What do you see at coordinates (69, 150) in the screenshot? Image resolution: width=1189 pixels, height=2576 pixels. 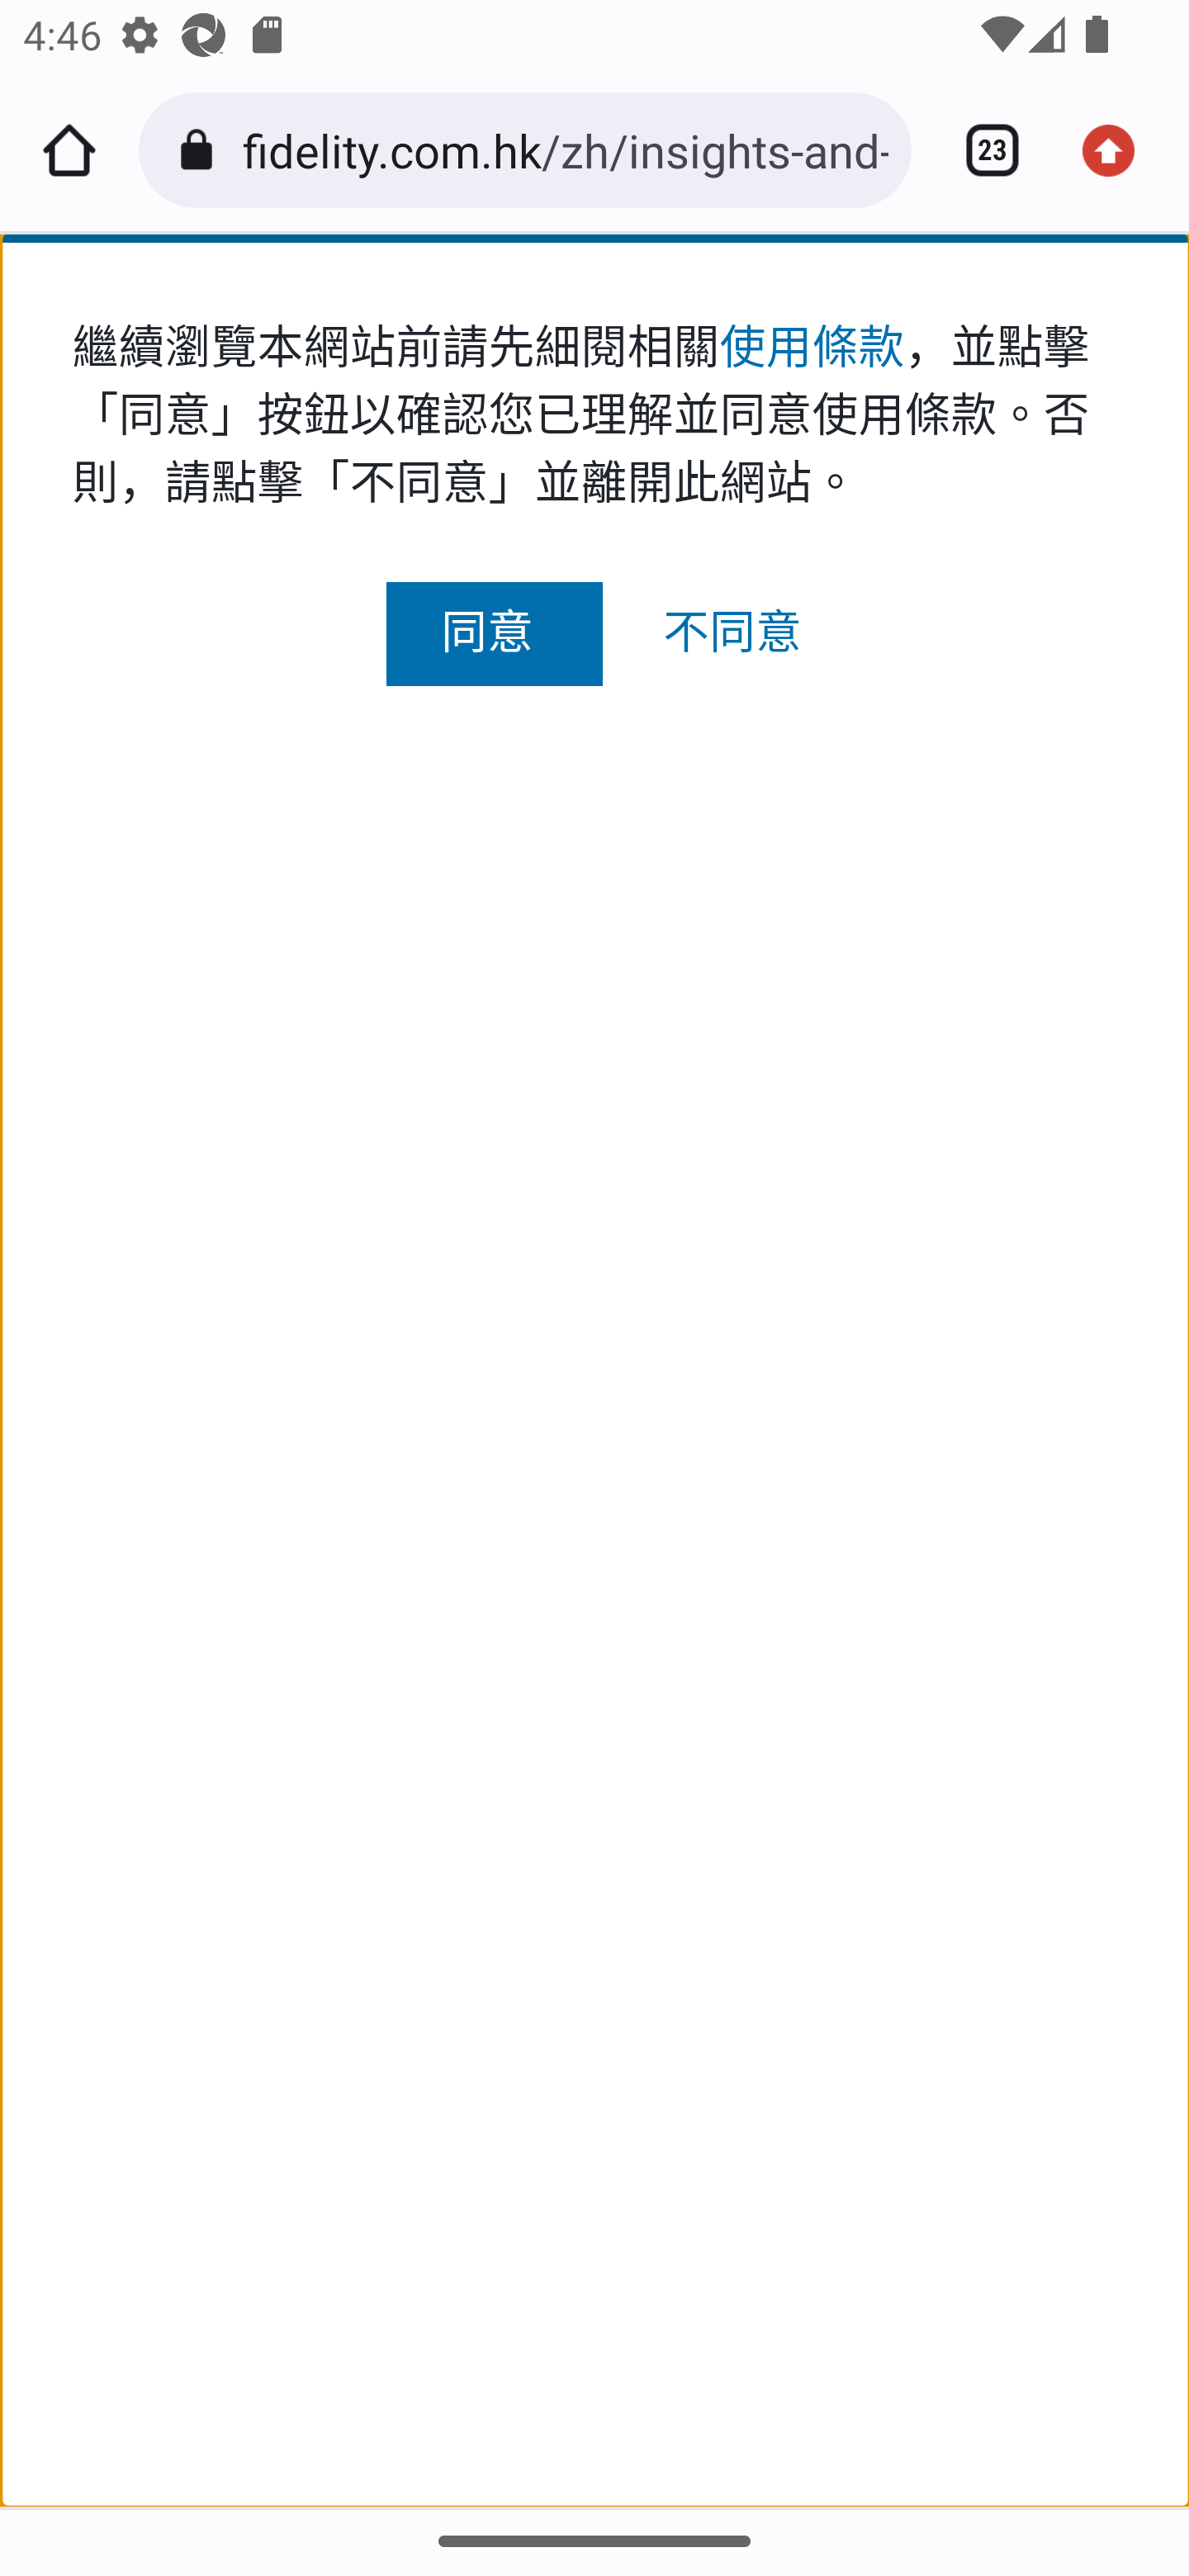 I see `Home` at bounding box center [69, 150].